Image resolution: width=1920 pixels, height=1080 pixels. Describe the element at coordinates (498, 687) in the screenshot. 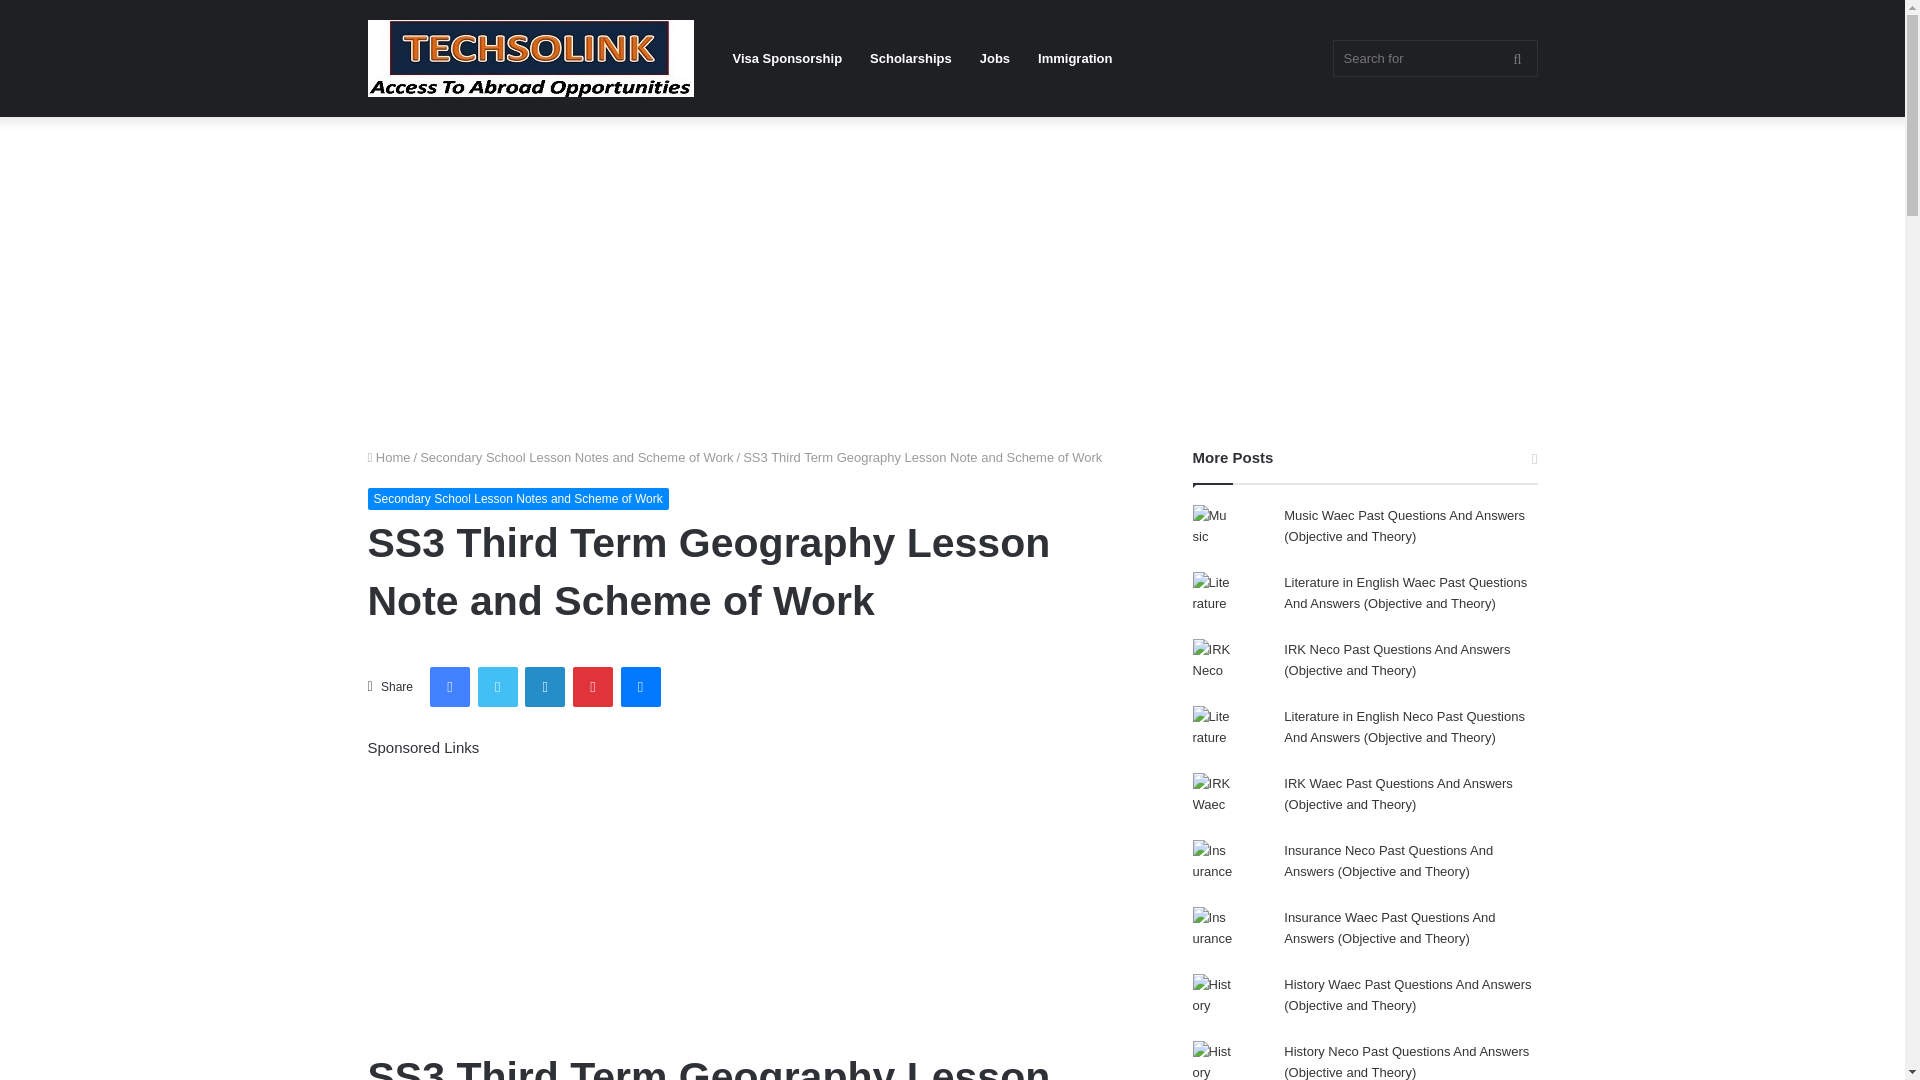

I see `Twitter` at that location.